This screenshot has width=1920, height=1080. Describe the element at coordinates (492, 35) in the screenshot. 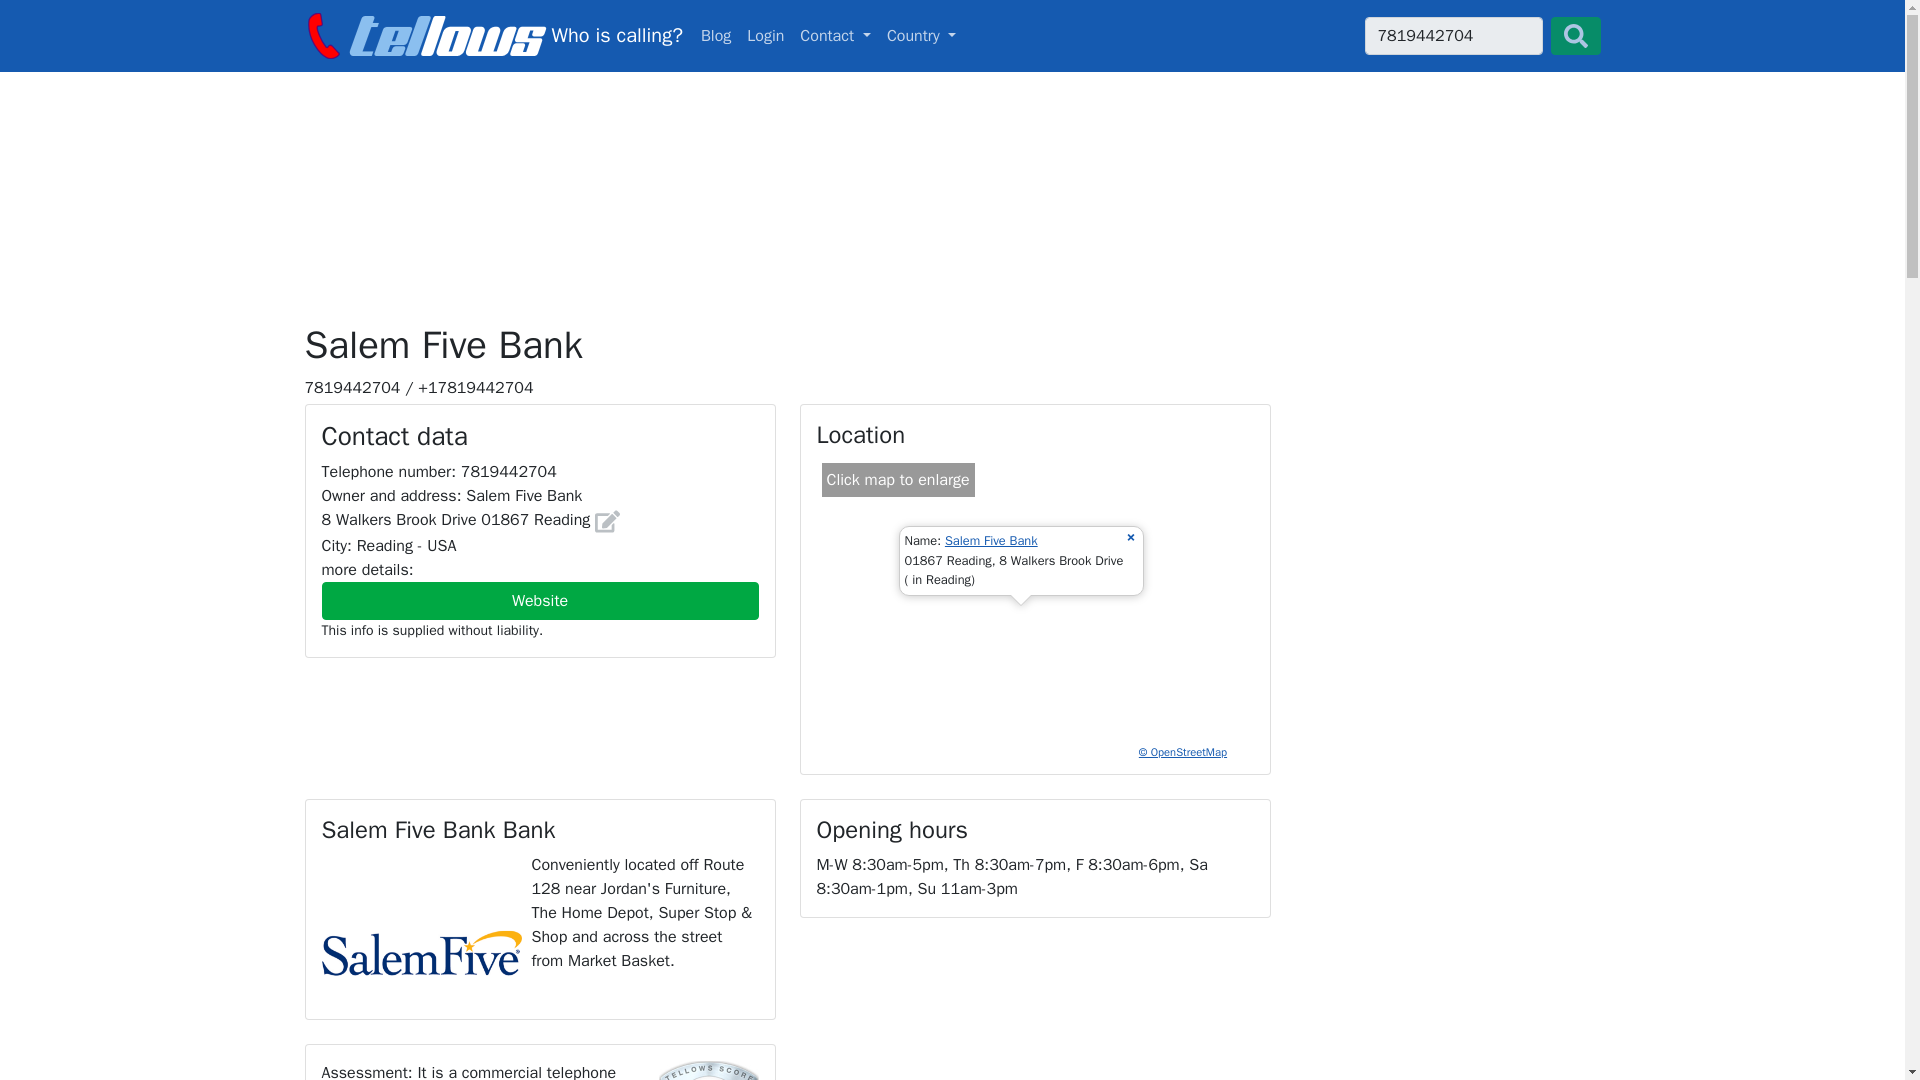

I see `Who is calling?` at that location.